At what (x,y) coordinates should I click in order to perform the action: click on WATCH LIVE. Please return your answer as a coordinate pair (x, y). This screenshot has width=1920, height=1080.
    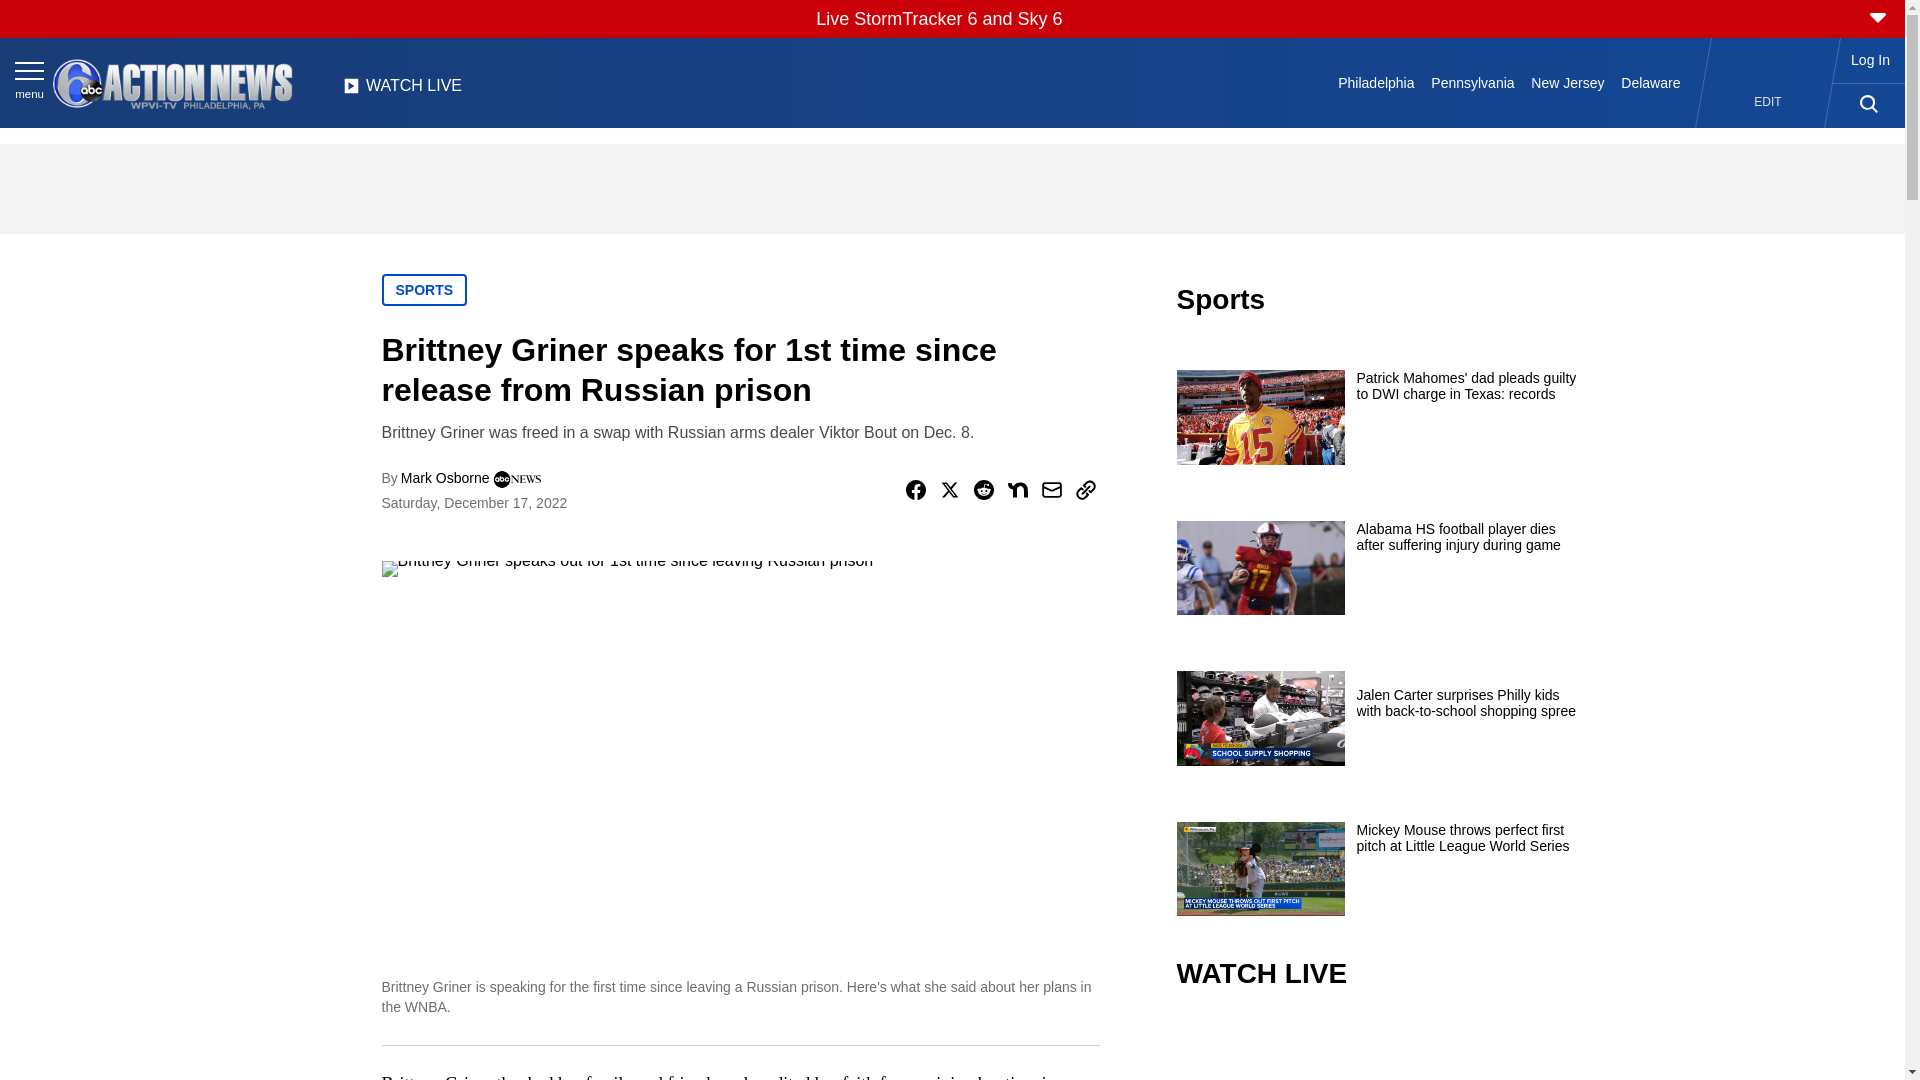
    Looking at the image, I should click on (402, 91).